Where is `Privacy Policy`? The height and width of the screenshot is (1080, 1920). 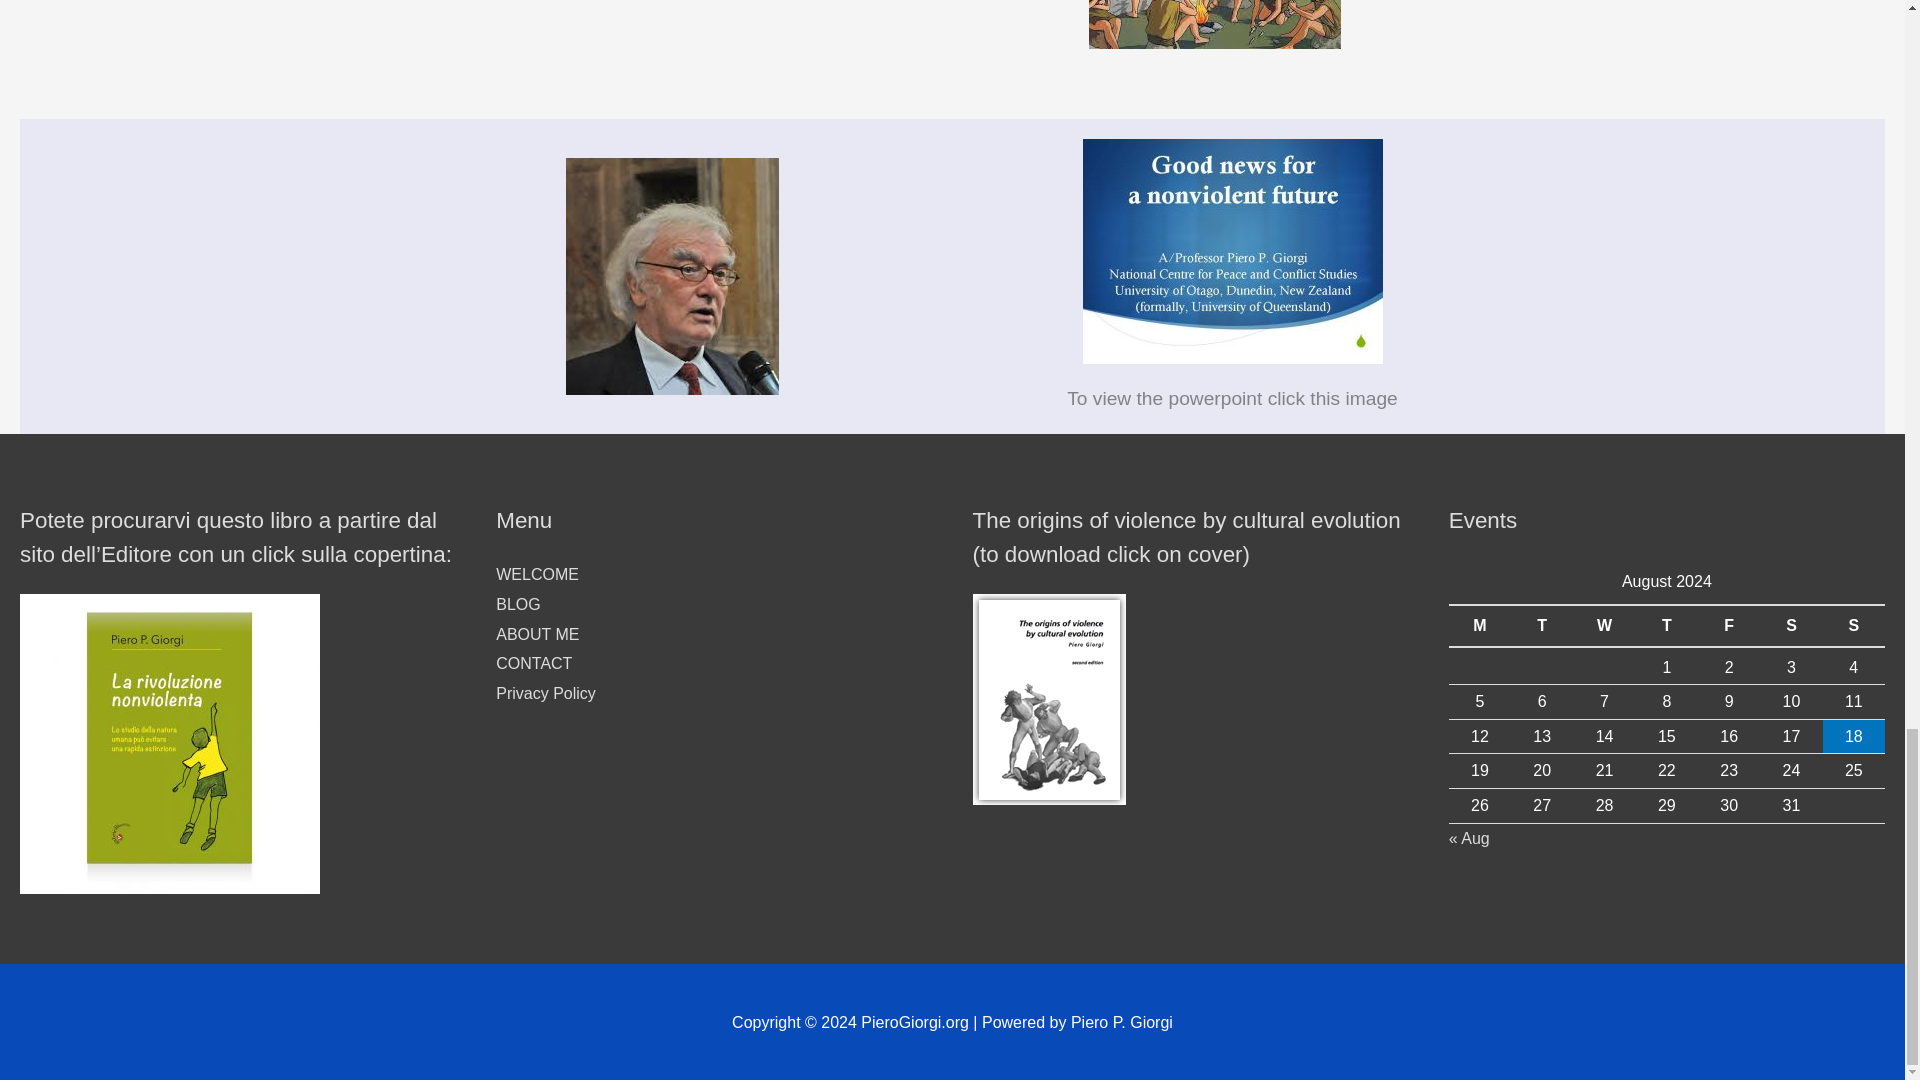 Privacy Policy is located at coordinates (545, 693).